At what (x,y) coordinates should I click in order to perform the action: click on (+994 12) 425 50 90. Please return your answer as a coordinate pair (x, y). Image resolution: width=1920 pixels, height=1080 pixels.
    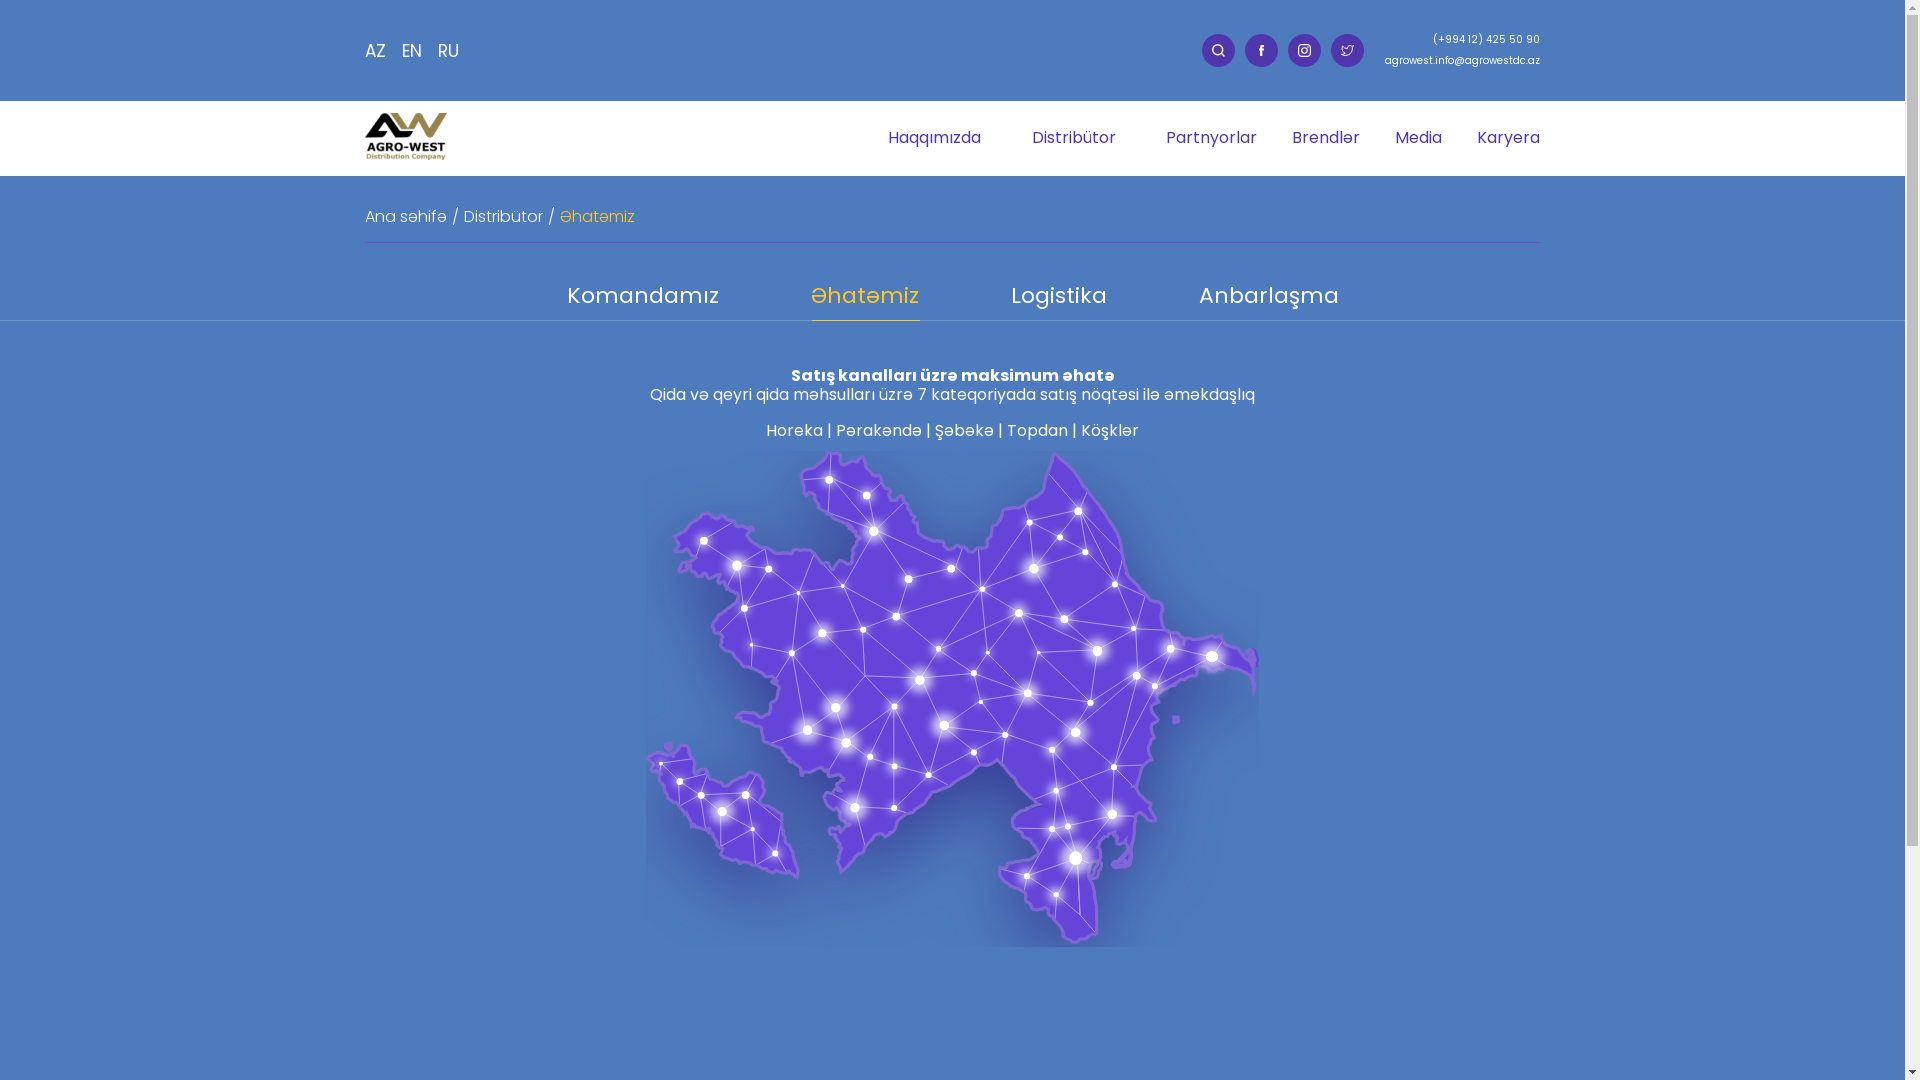
    Looking at the image, I should click on (1486, 40).